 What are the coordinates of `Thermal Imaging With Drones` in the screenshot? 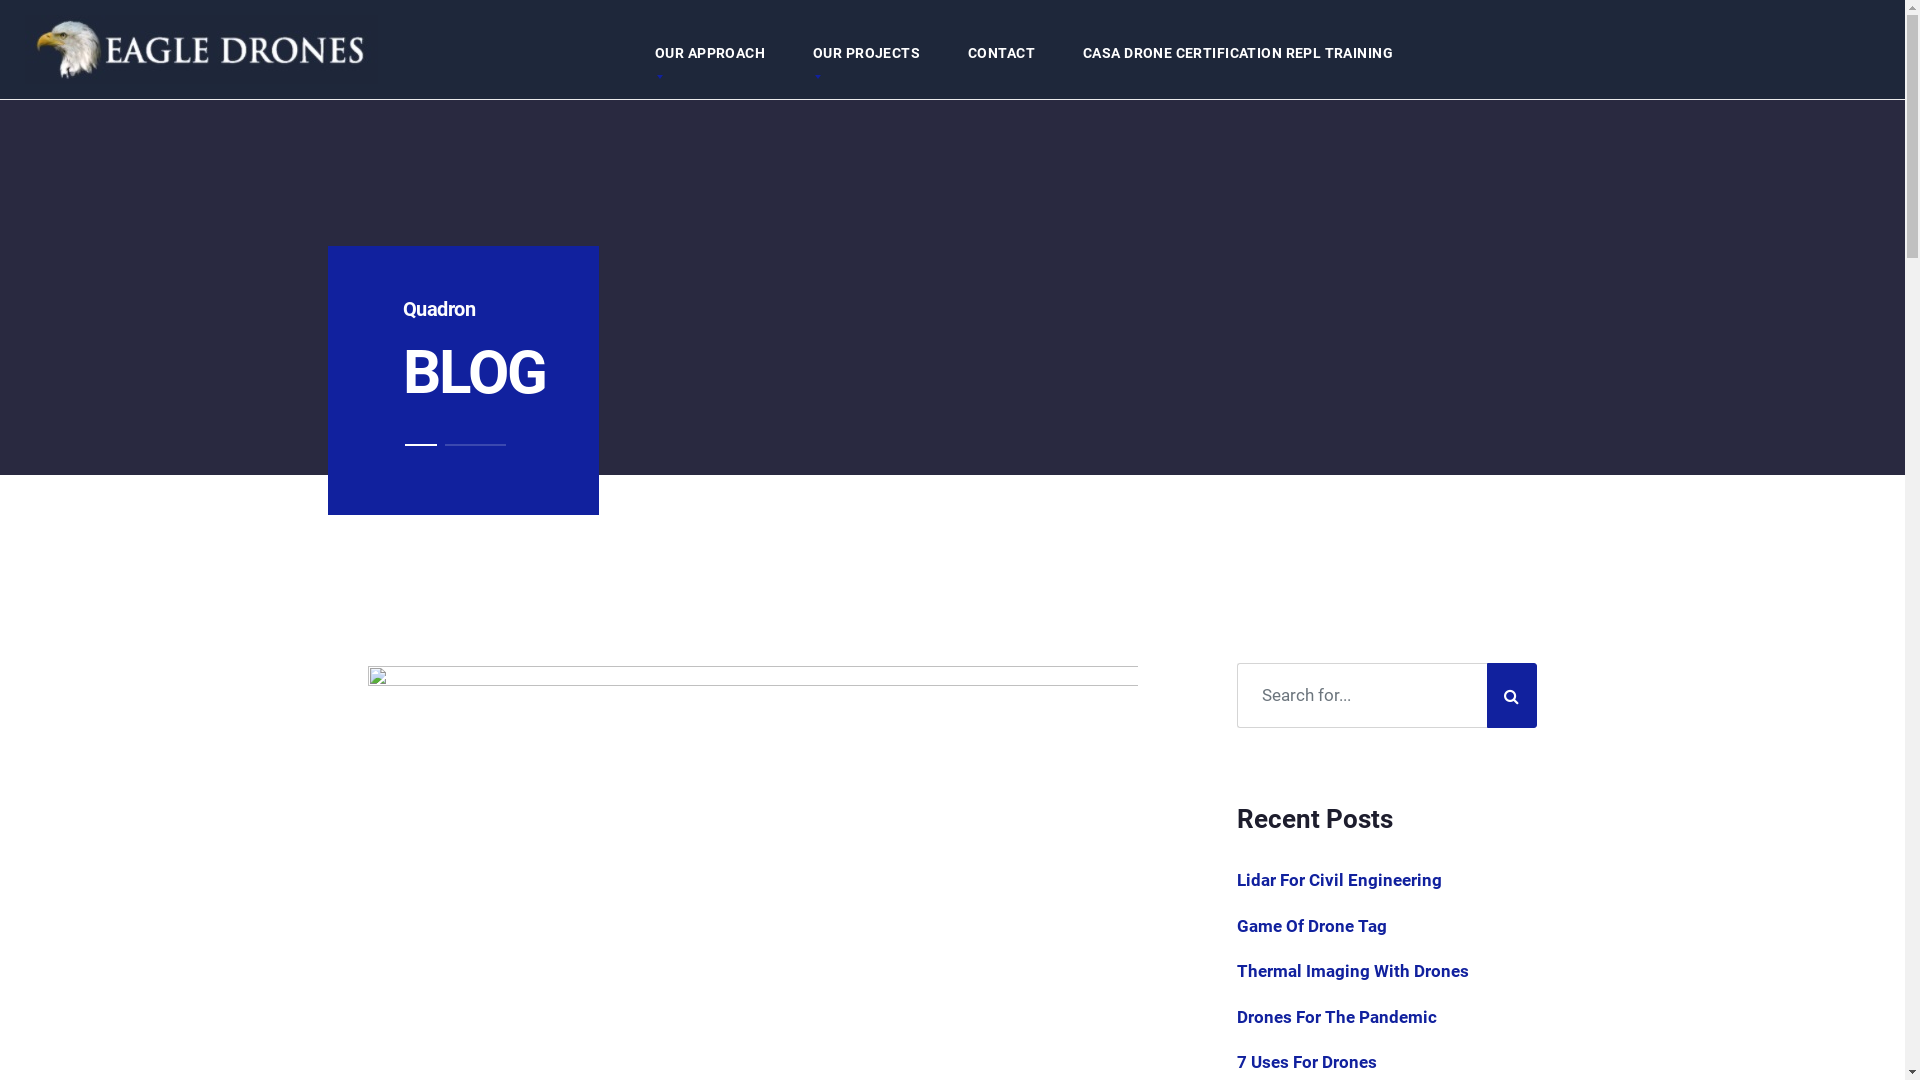 It's located at (1352, 971).